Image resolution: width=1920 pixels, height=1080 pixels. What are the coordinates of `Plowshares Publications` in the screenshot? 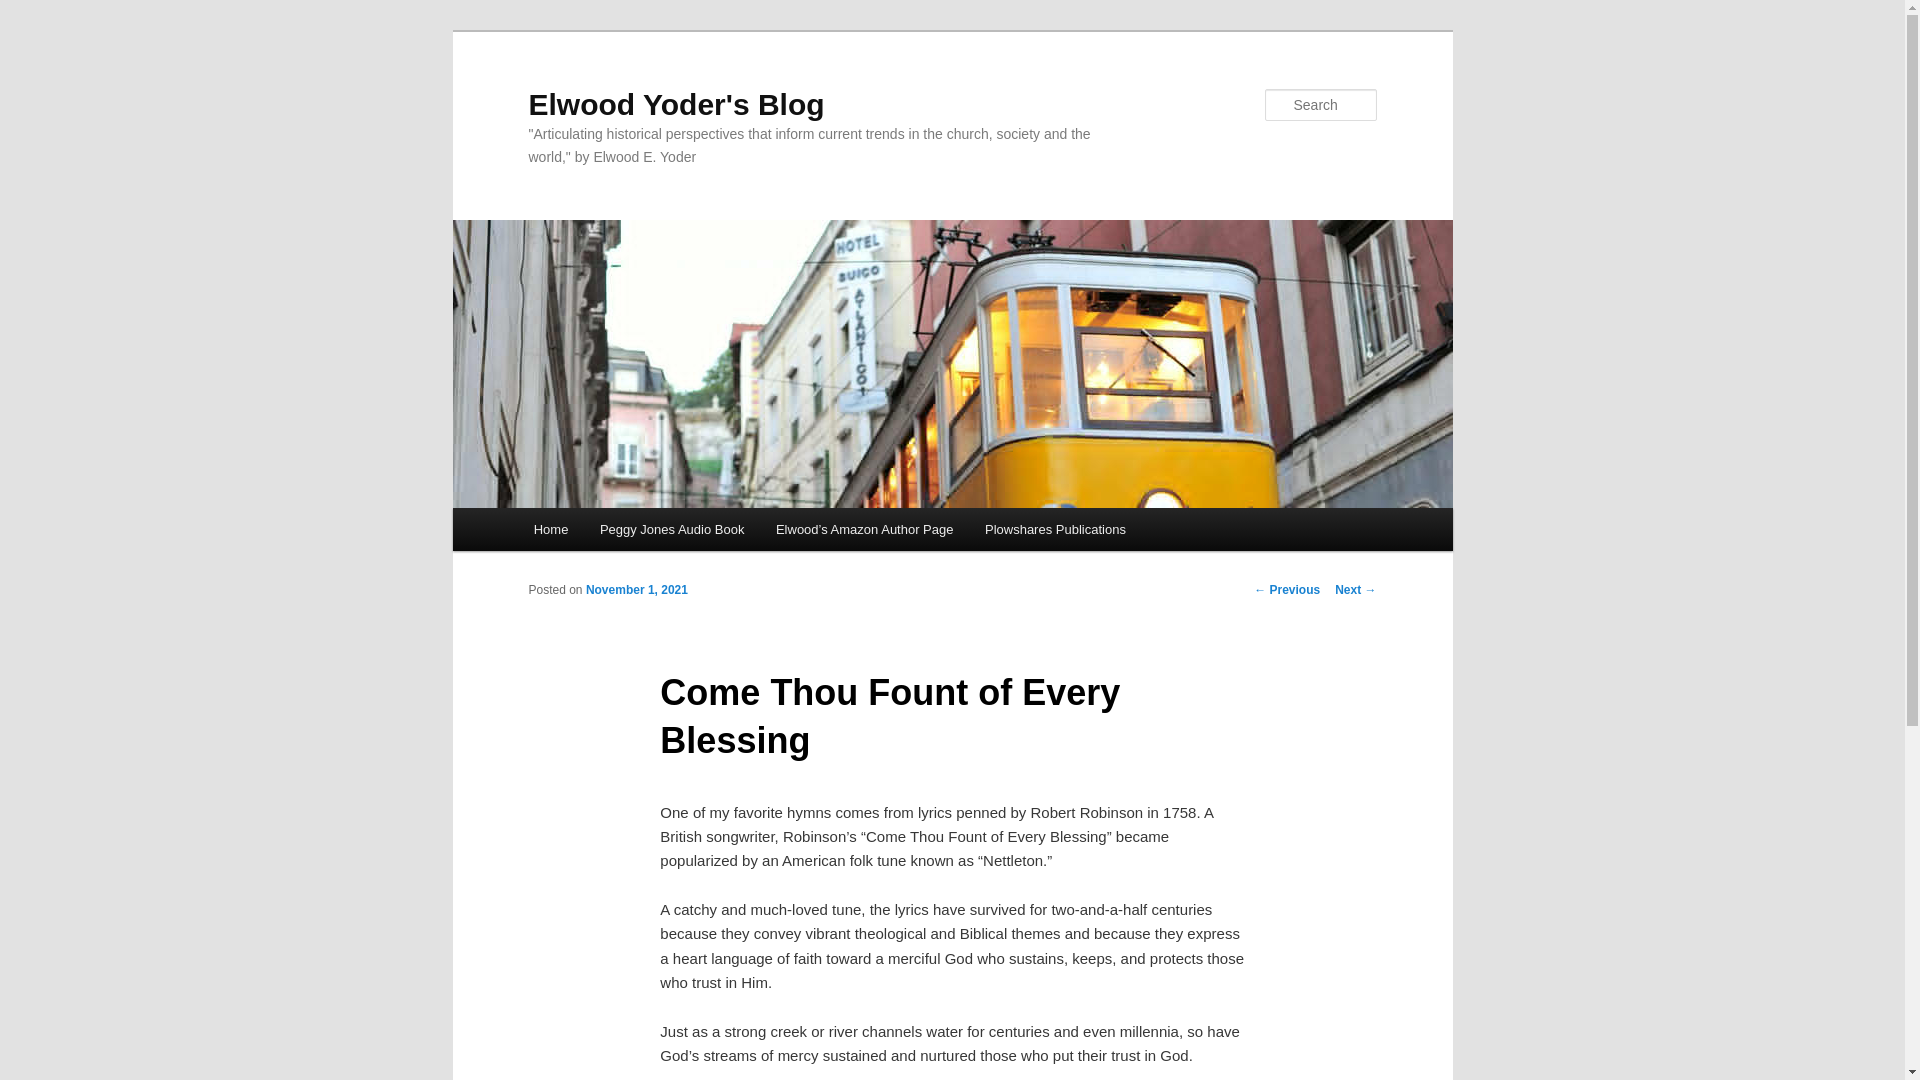 It's located at (1054, 528).